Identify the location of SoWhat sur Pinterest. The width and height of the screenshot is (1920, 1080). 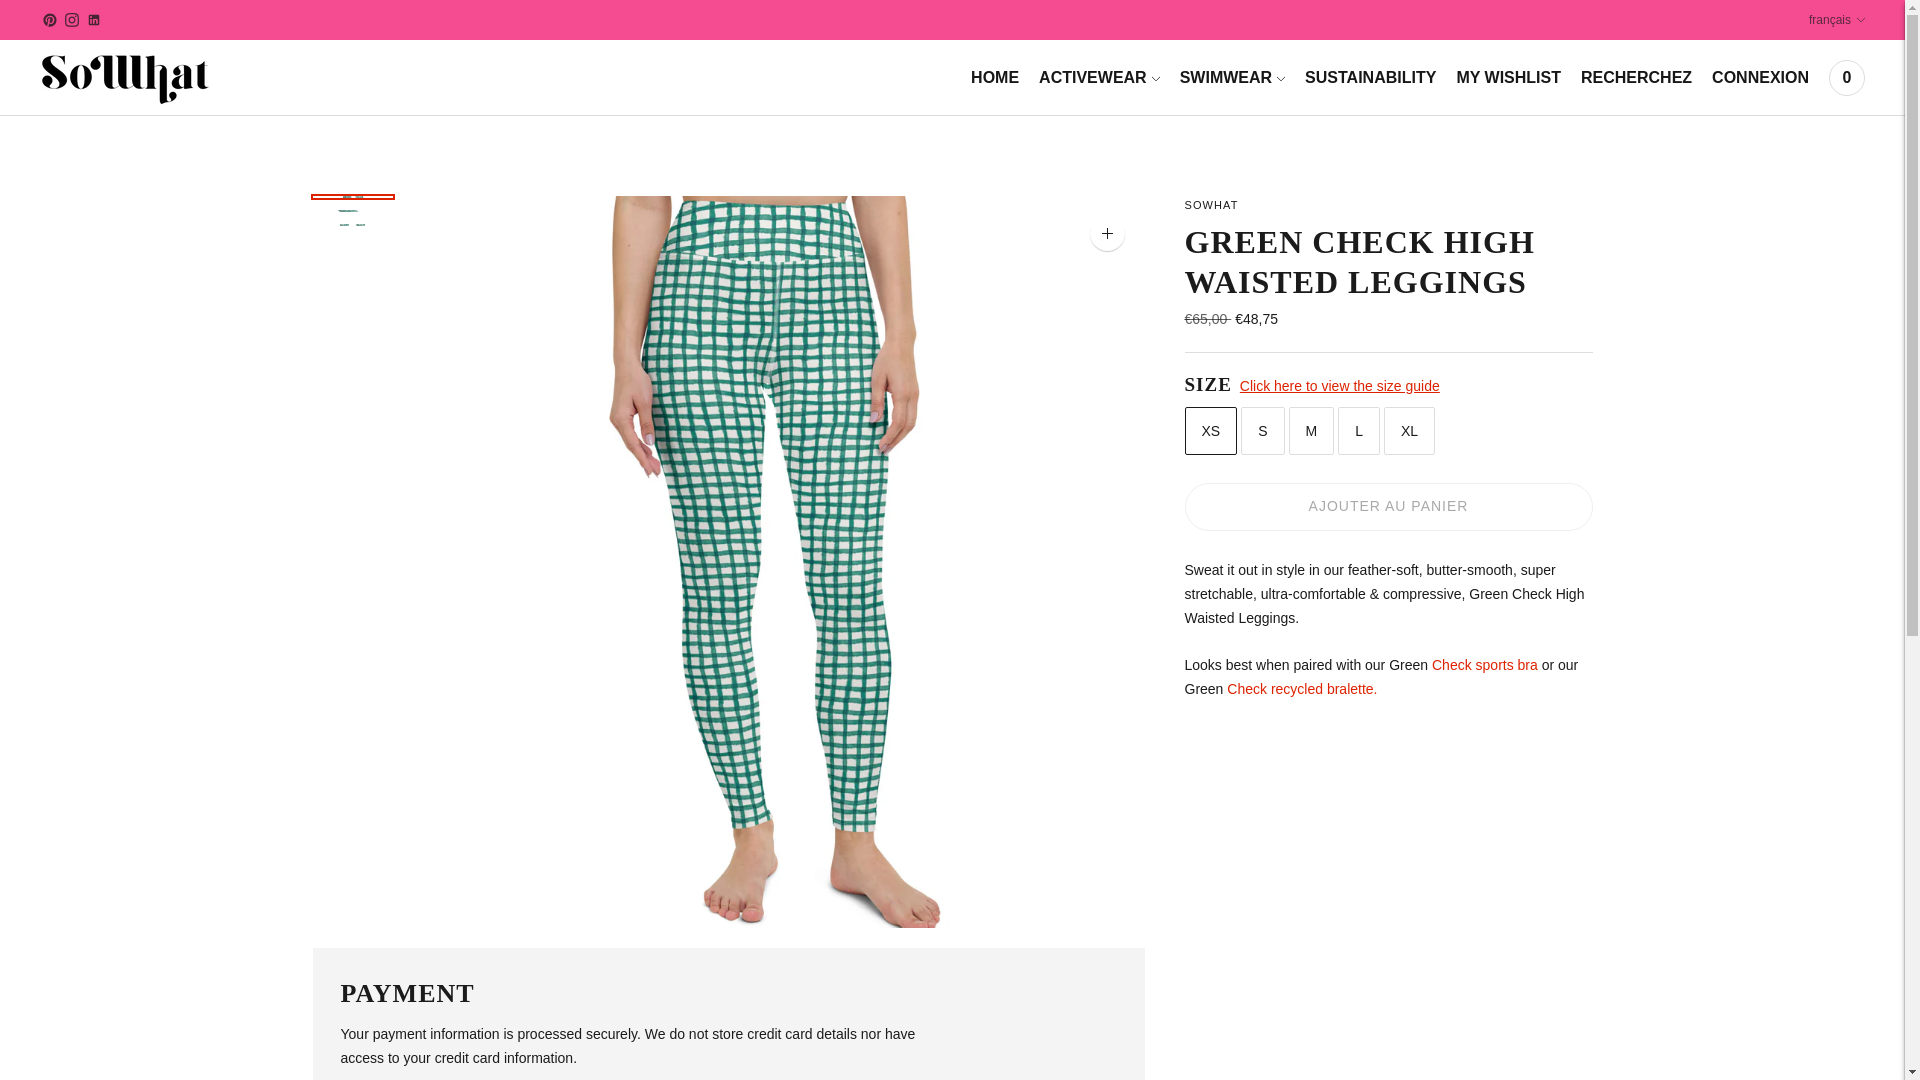
(50, 20).